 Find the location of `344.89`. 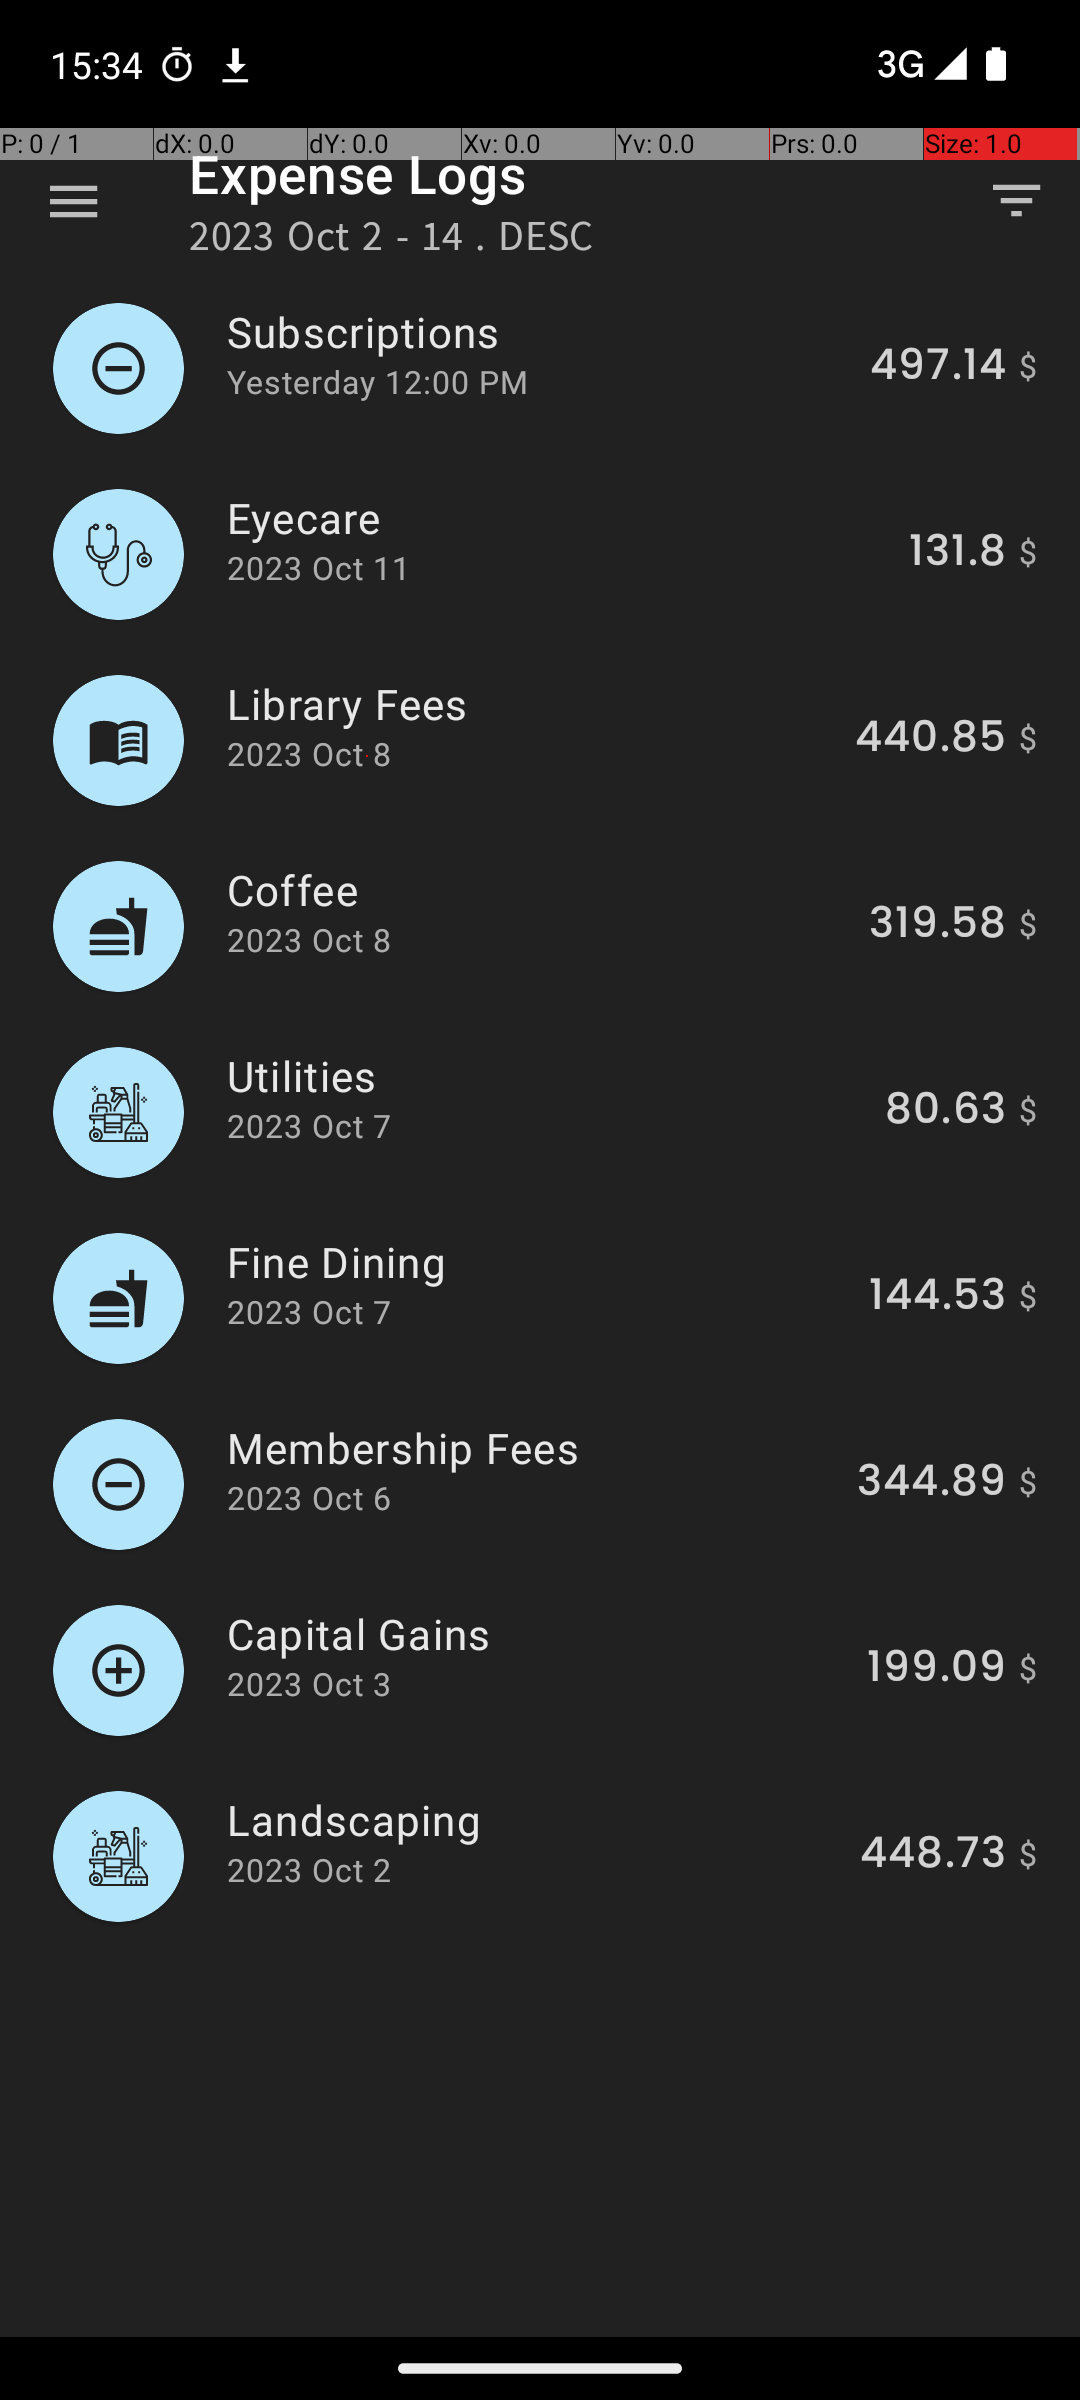

344.89 is located at coordinates (932, 1484).